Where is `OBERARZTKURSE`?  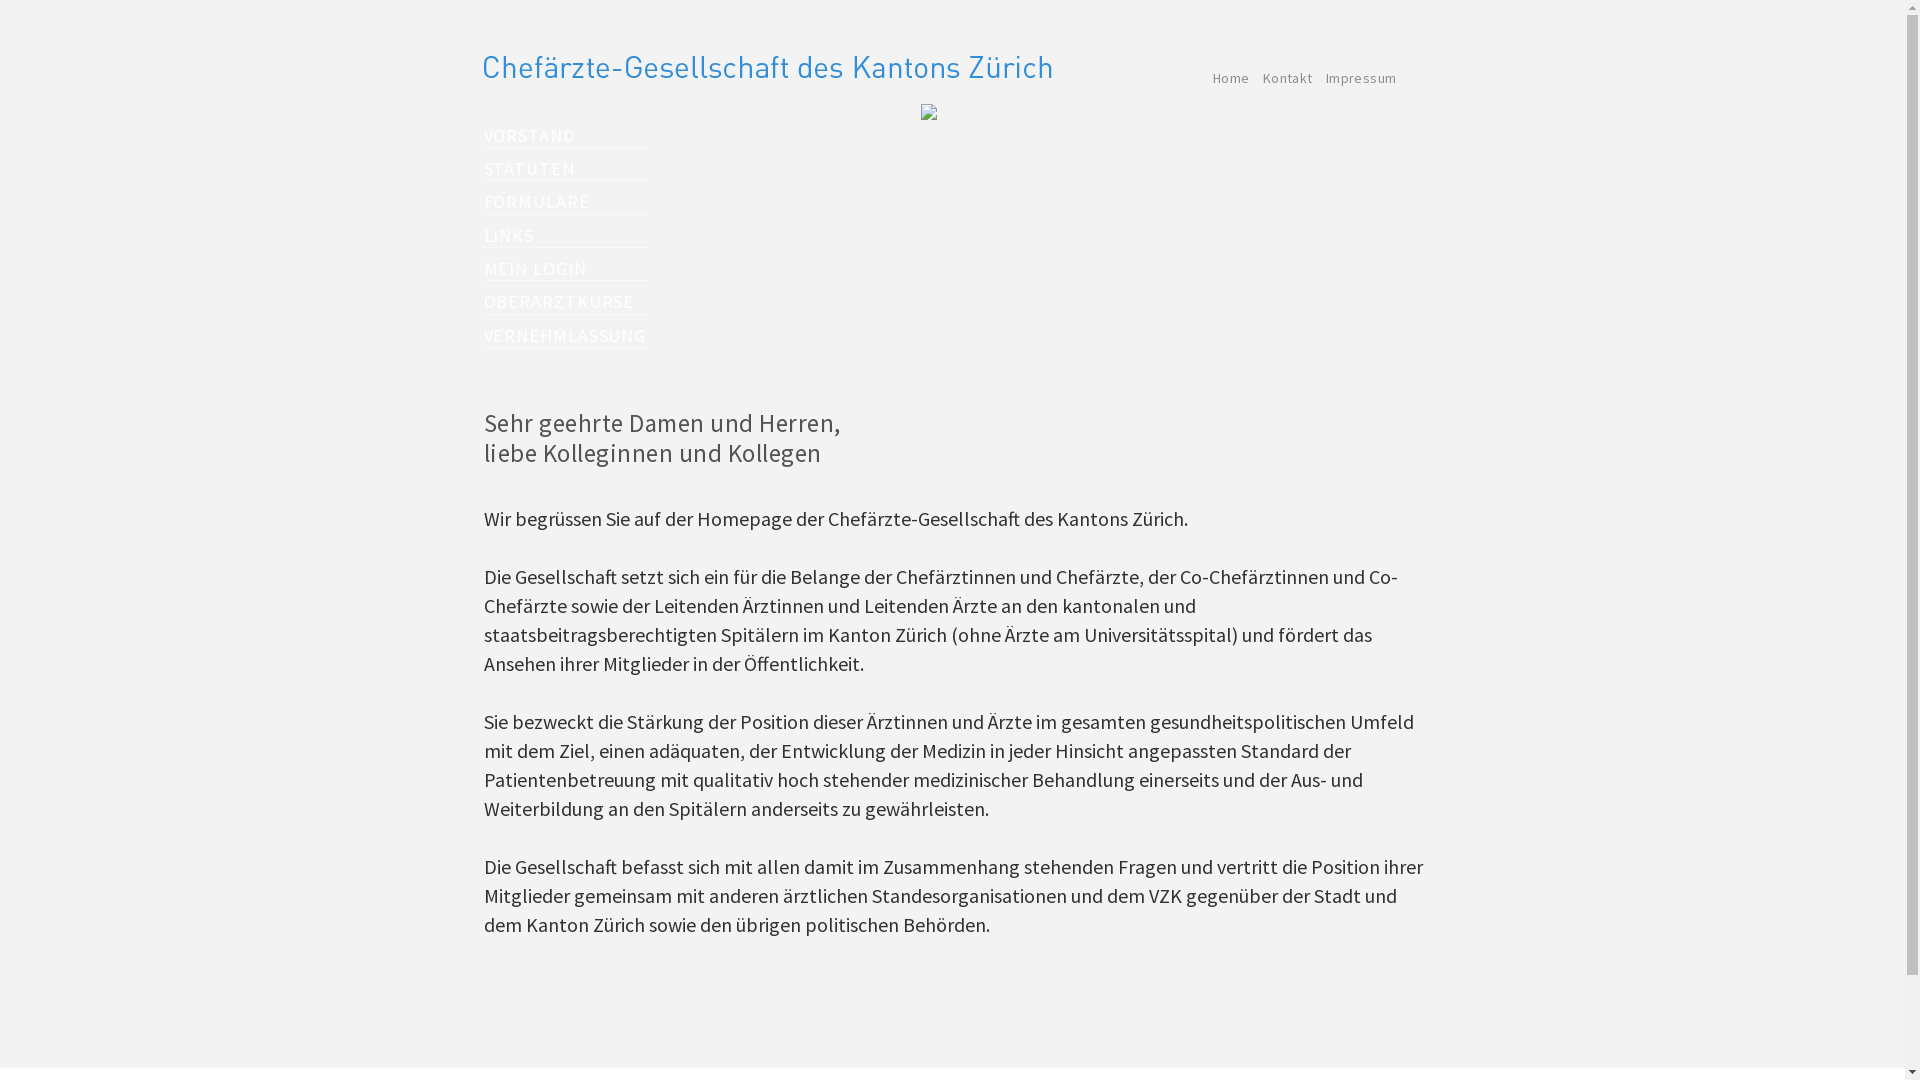
OBERARZTKURSE is located at coordinates (566, 302).